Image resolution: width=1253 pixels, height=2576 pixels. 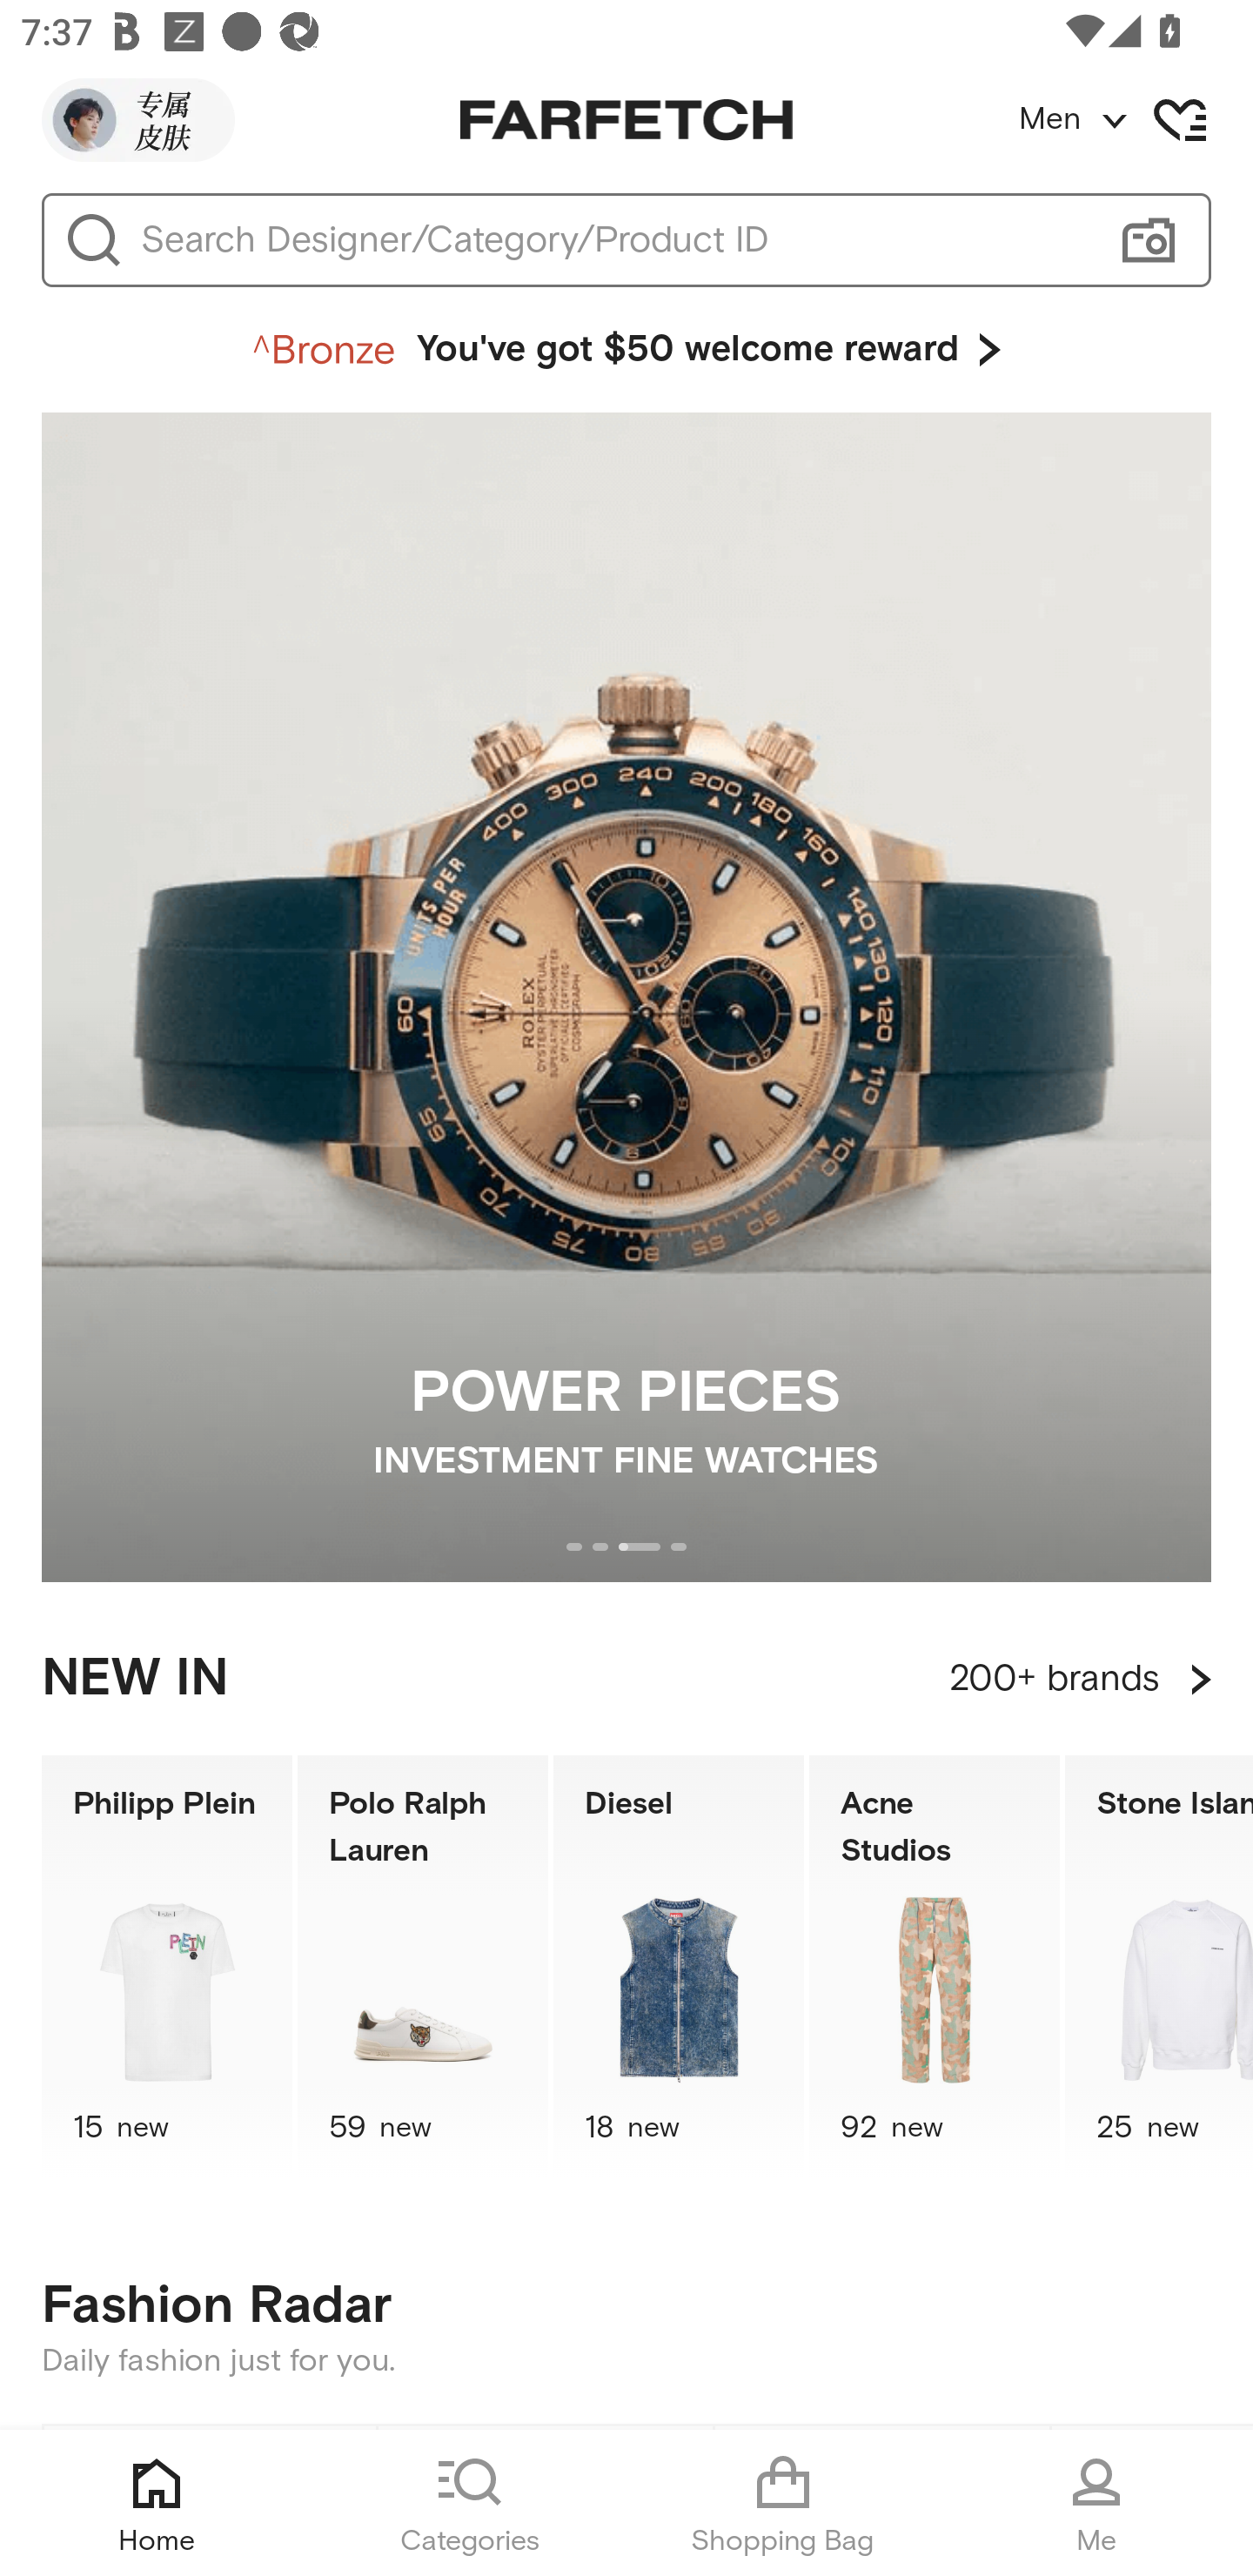 What do you see at coordinates (1096, 2503) in the screenshot?
I see `Me` at bounding box center [1096, 2503].